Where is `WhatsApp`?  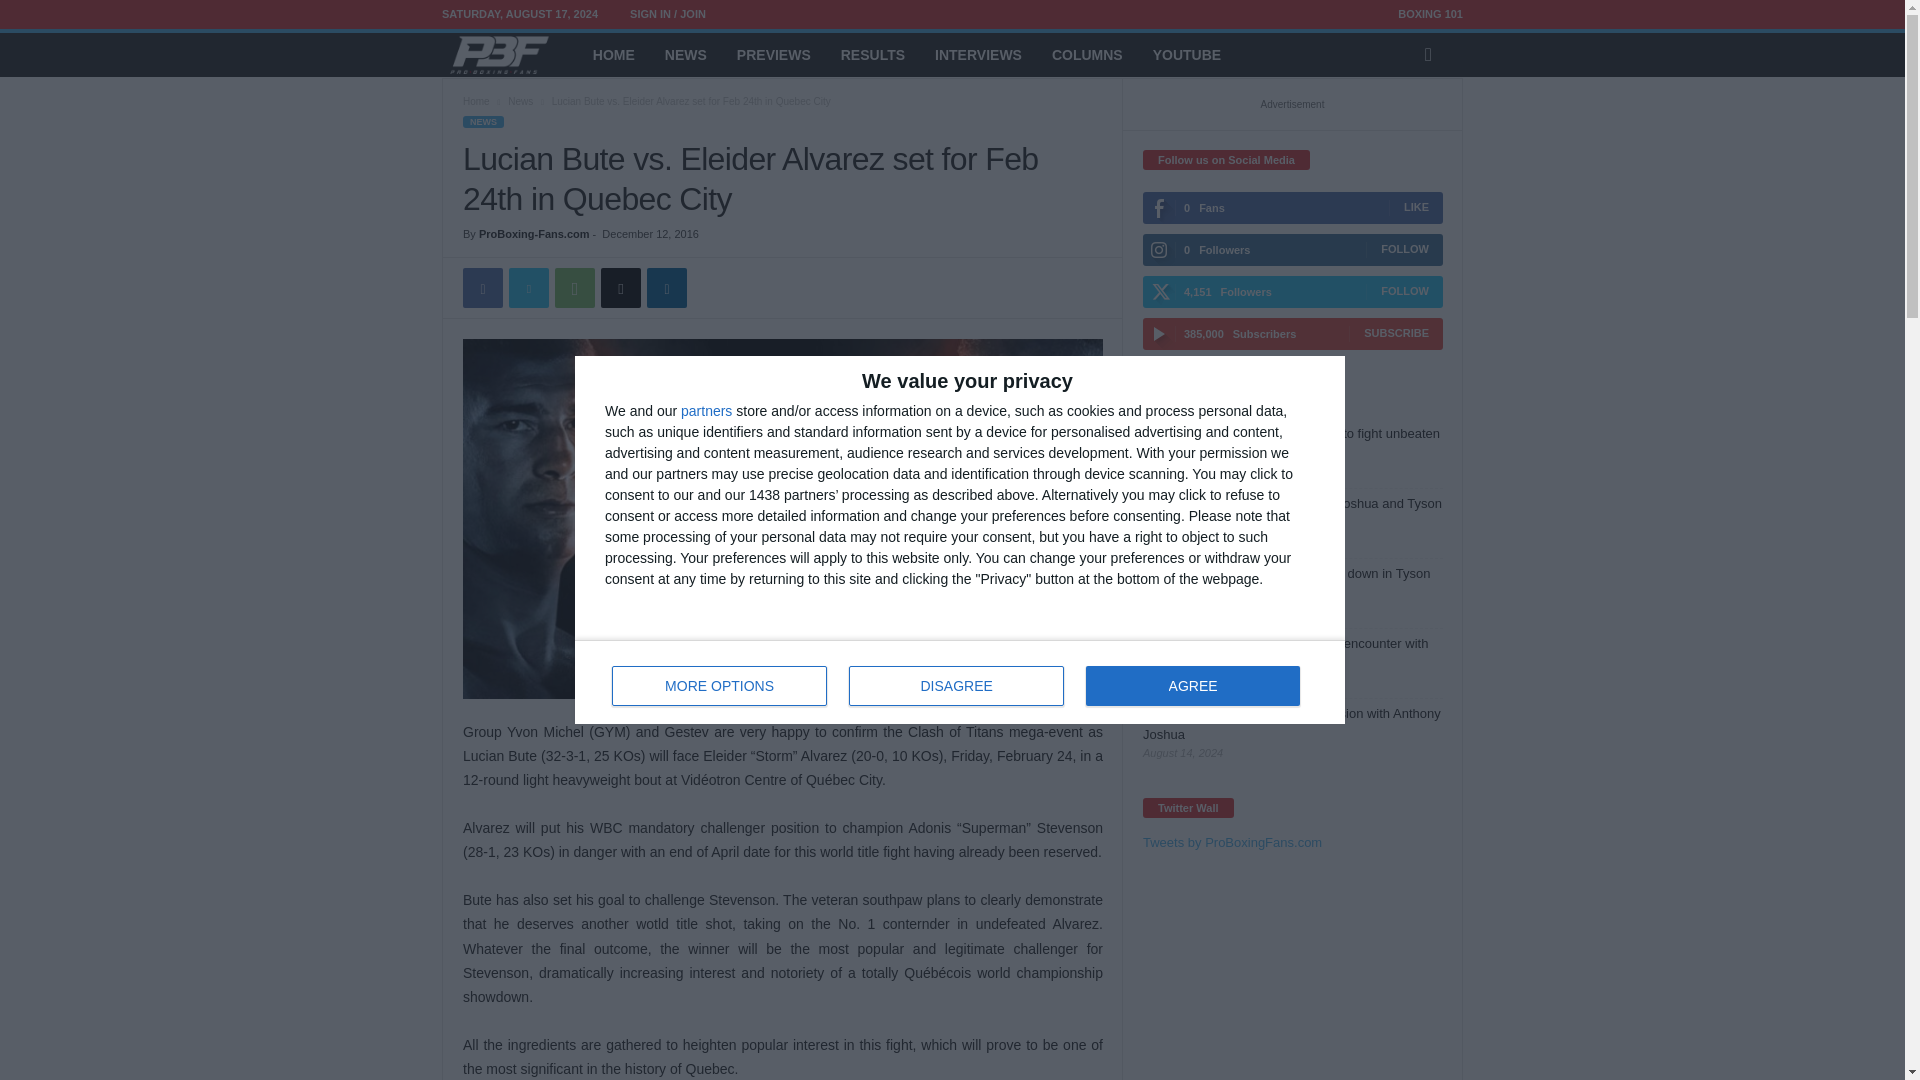 WhatsApp is located at coordinates (520, 101).